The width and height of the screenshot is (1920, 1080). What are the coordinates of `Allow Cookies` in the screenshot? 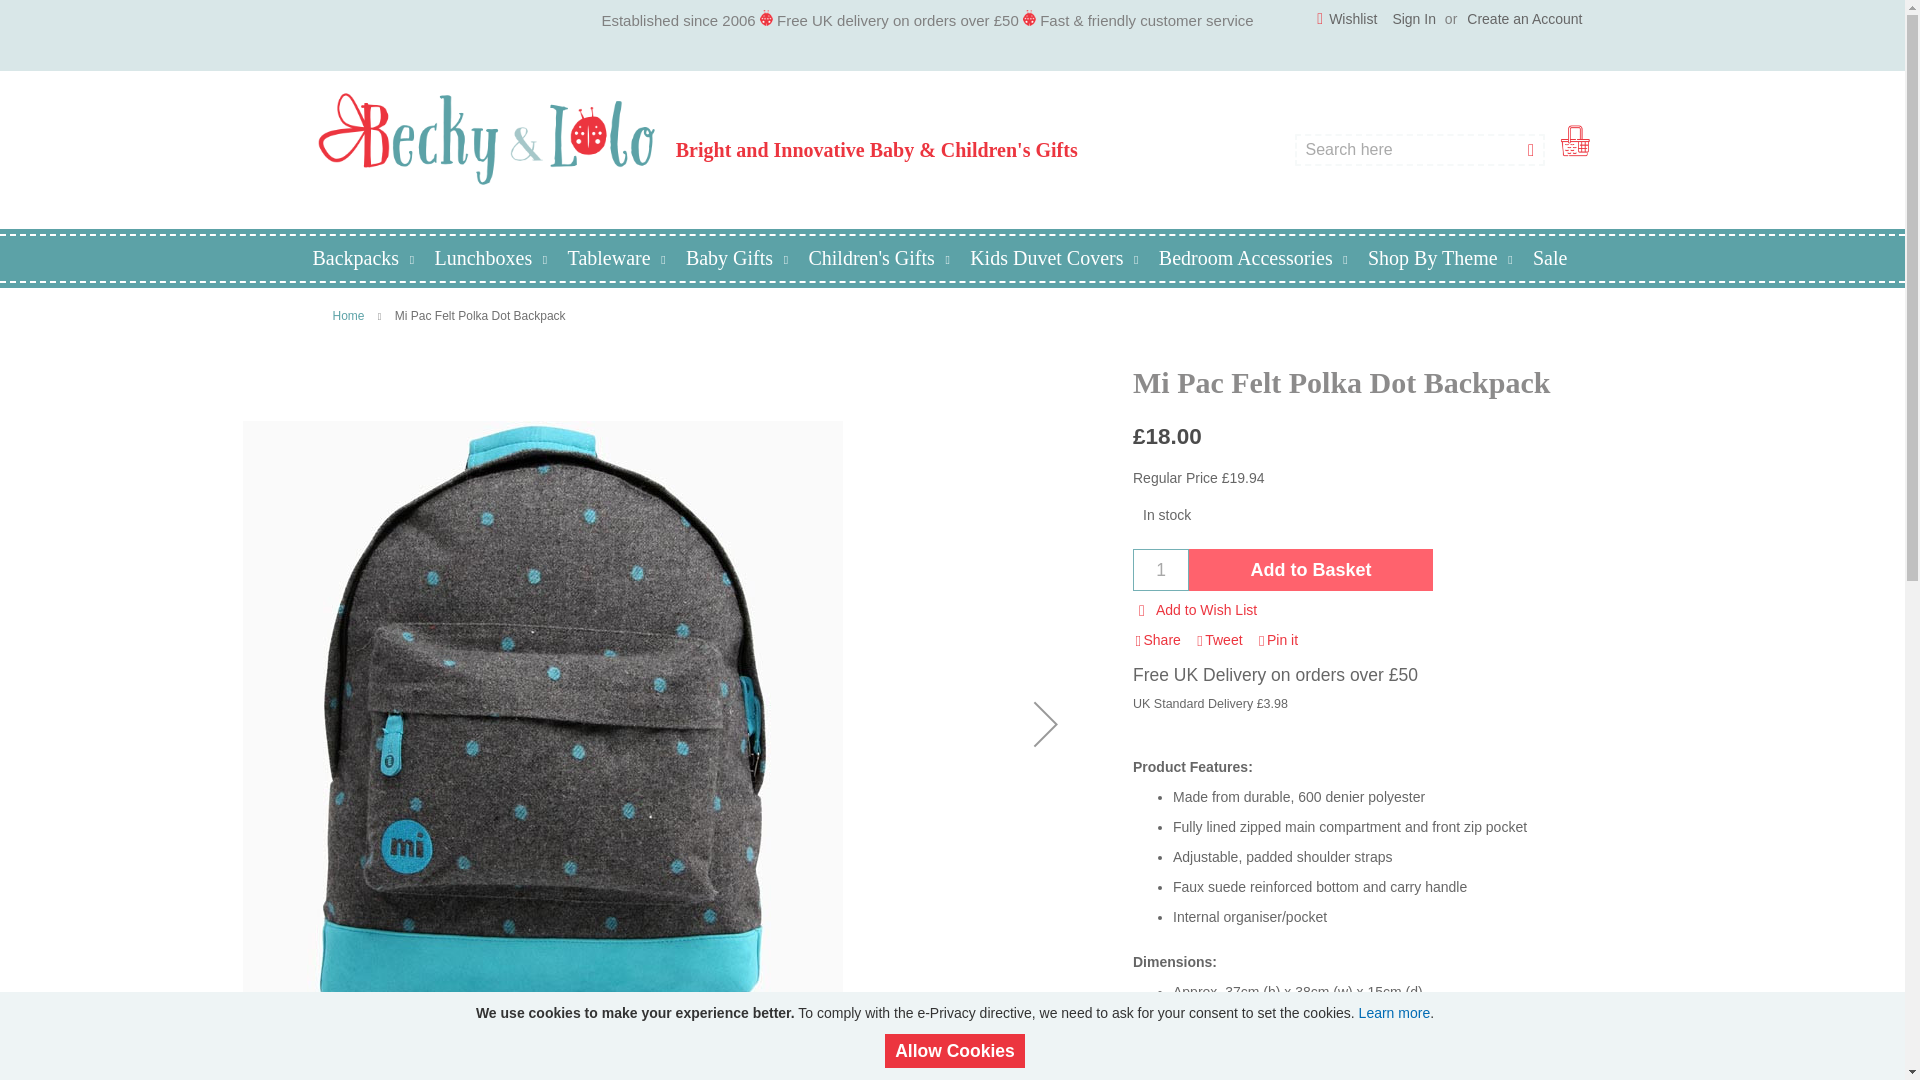 It's located at (955, 1051).